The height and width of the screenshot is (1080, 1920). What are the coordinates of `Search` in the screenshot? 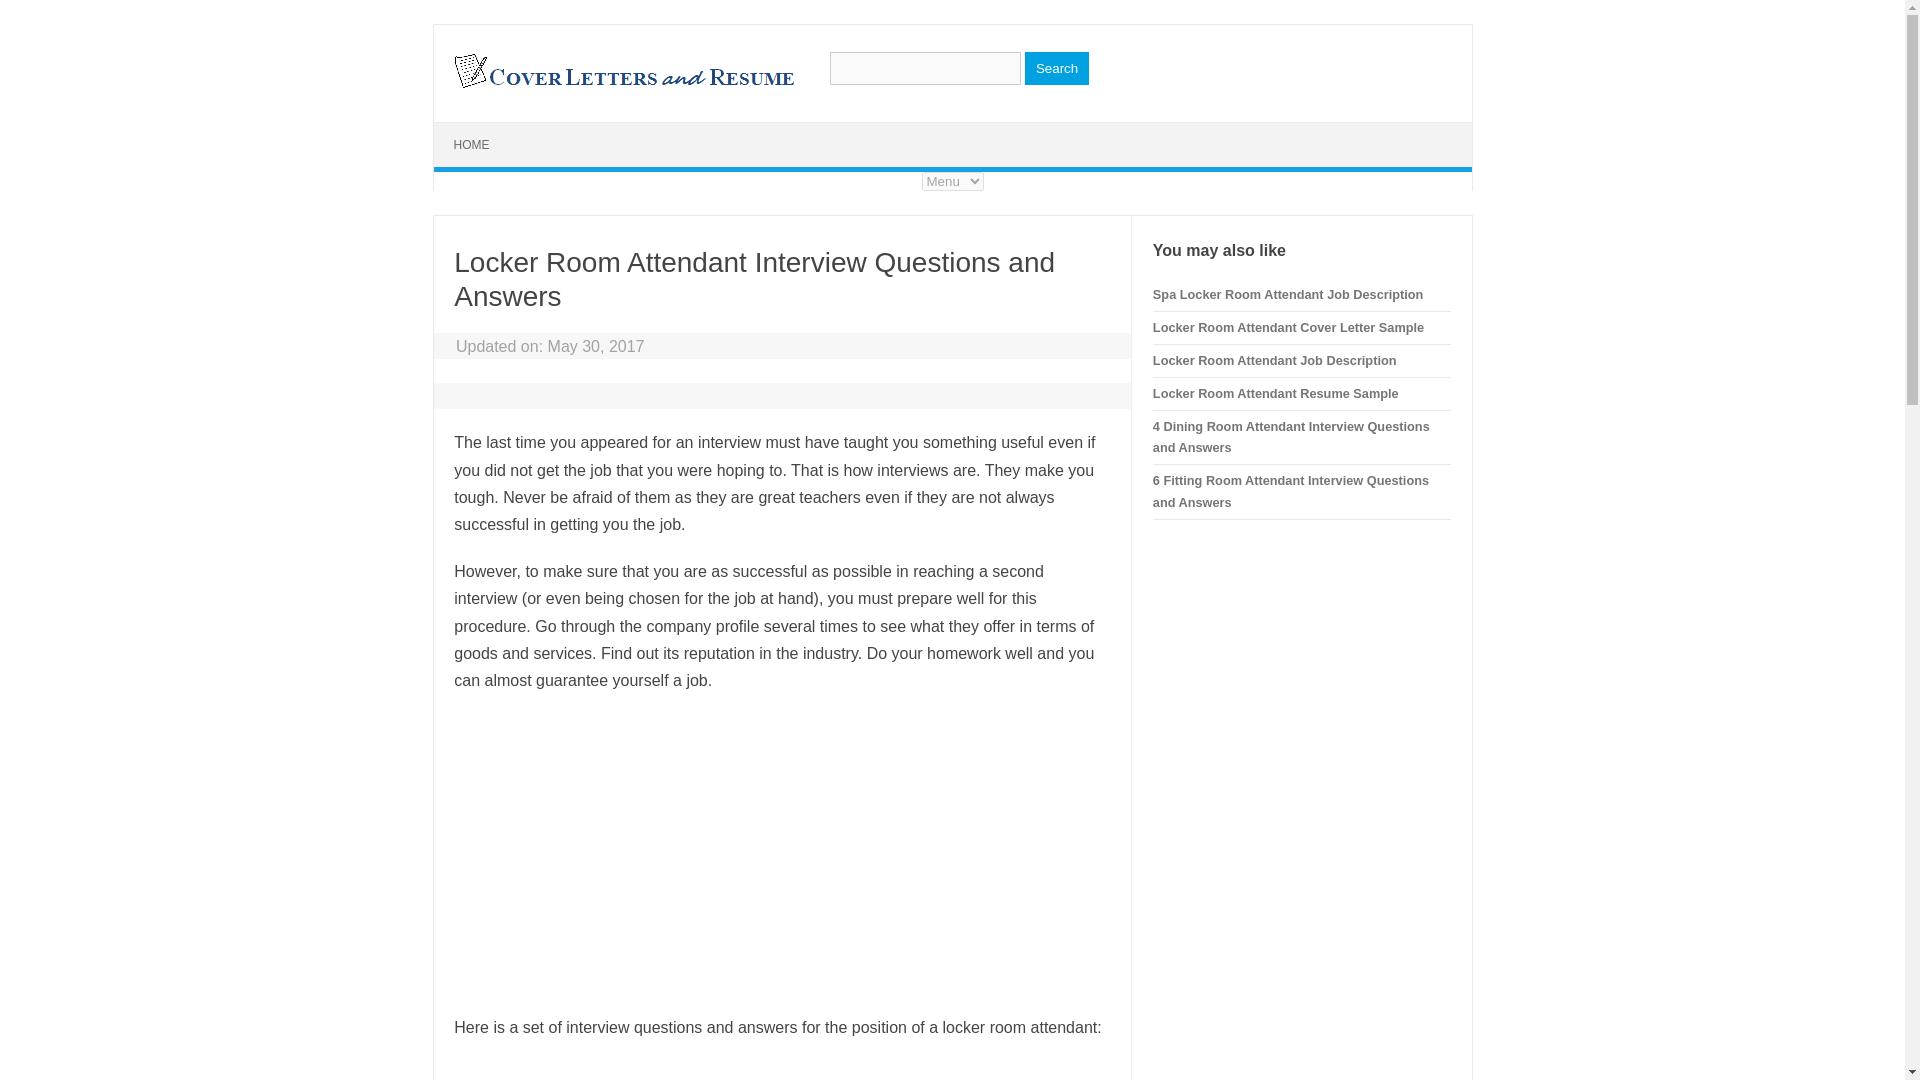 It's located at (1056, 68).